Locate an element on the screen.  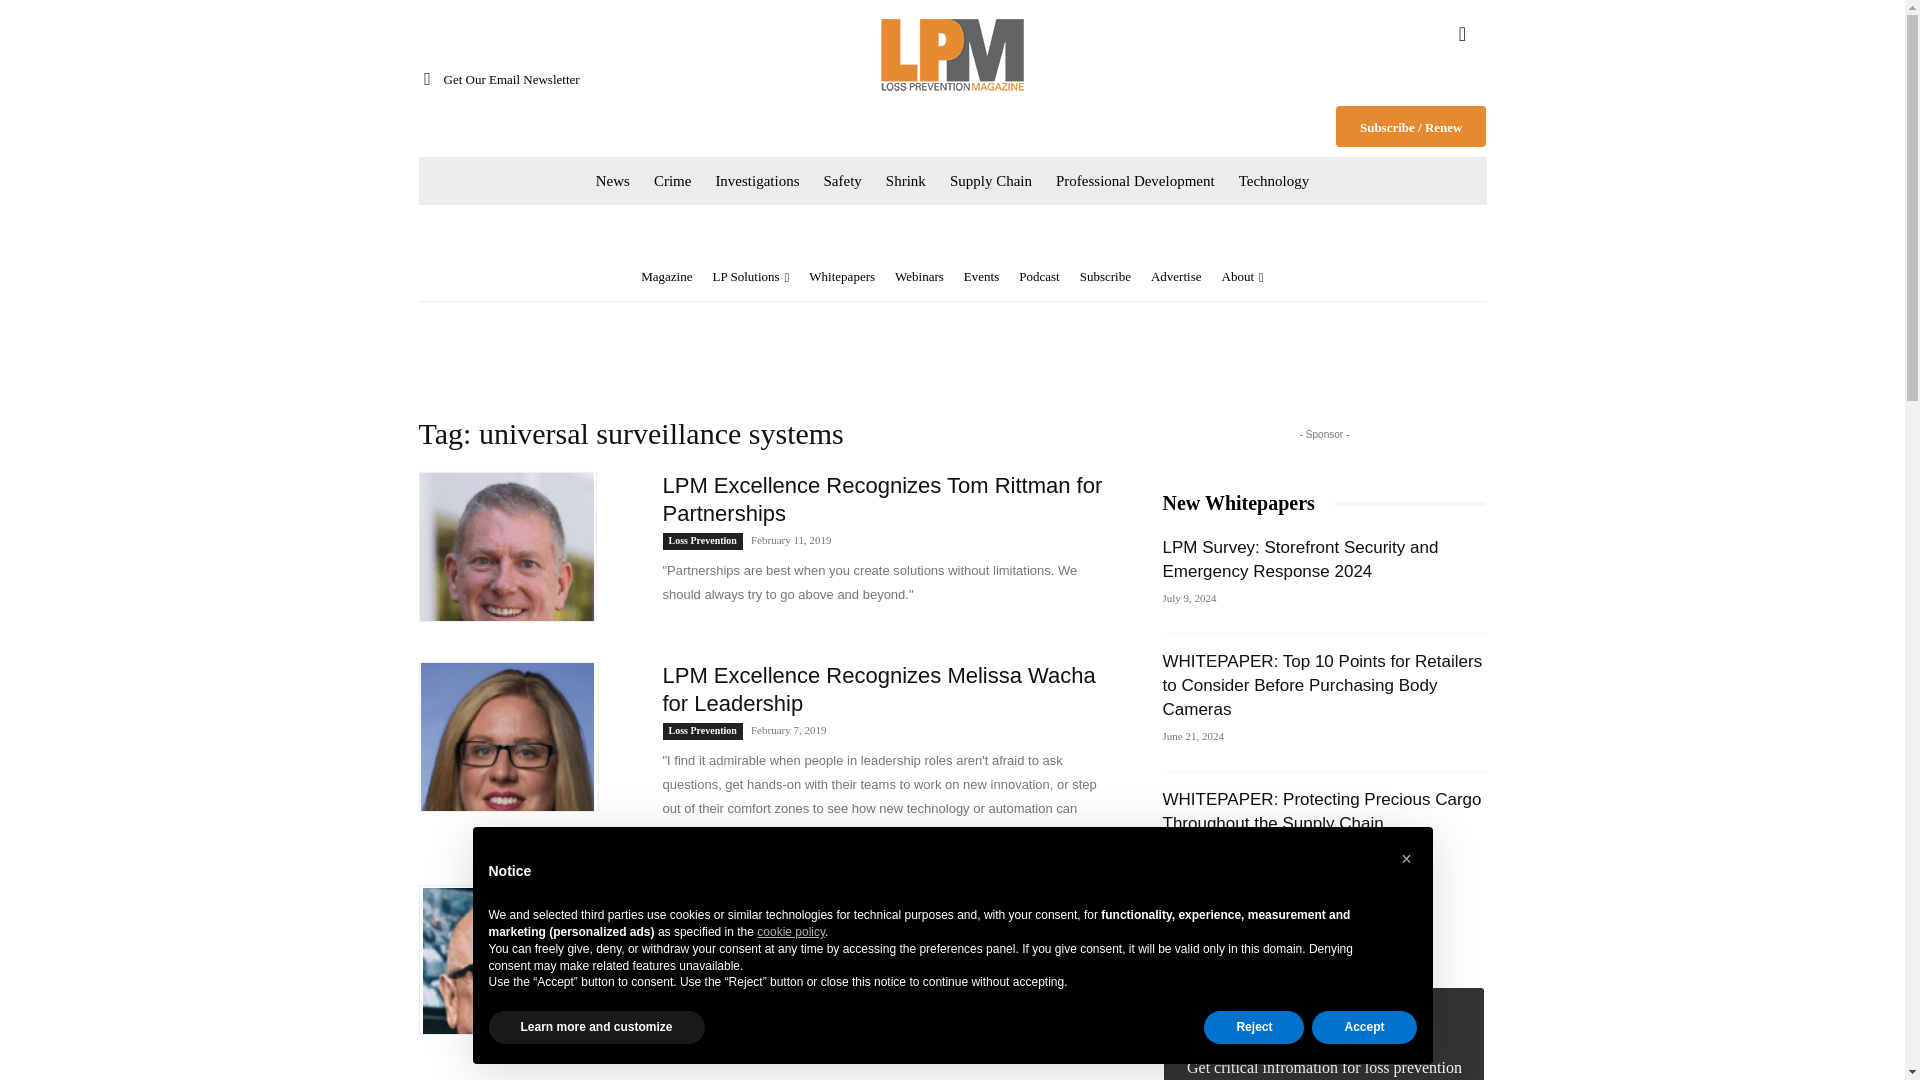
Loss Prevention Media is located at coordinates (952, 54).